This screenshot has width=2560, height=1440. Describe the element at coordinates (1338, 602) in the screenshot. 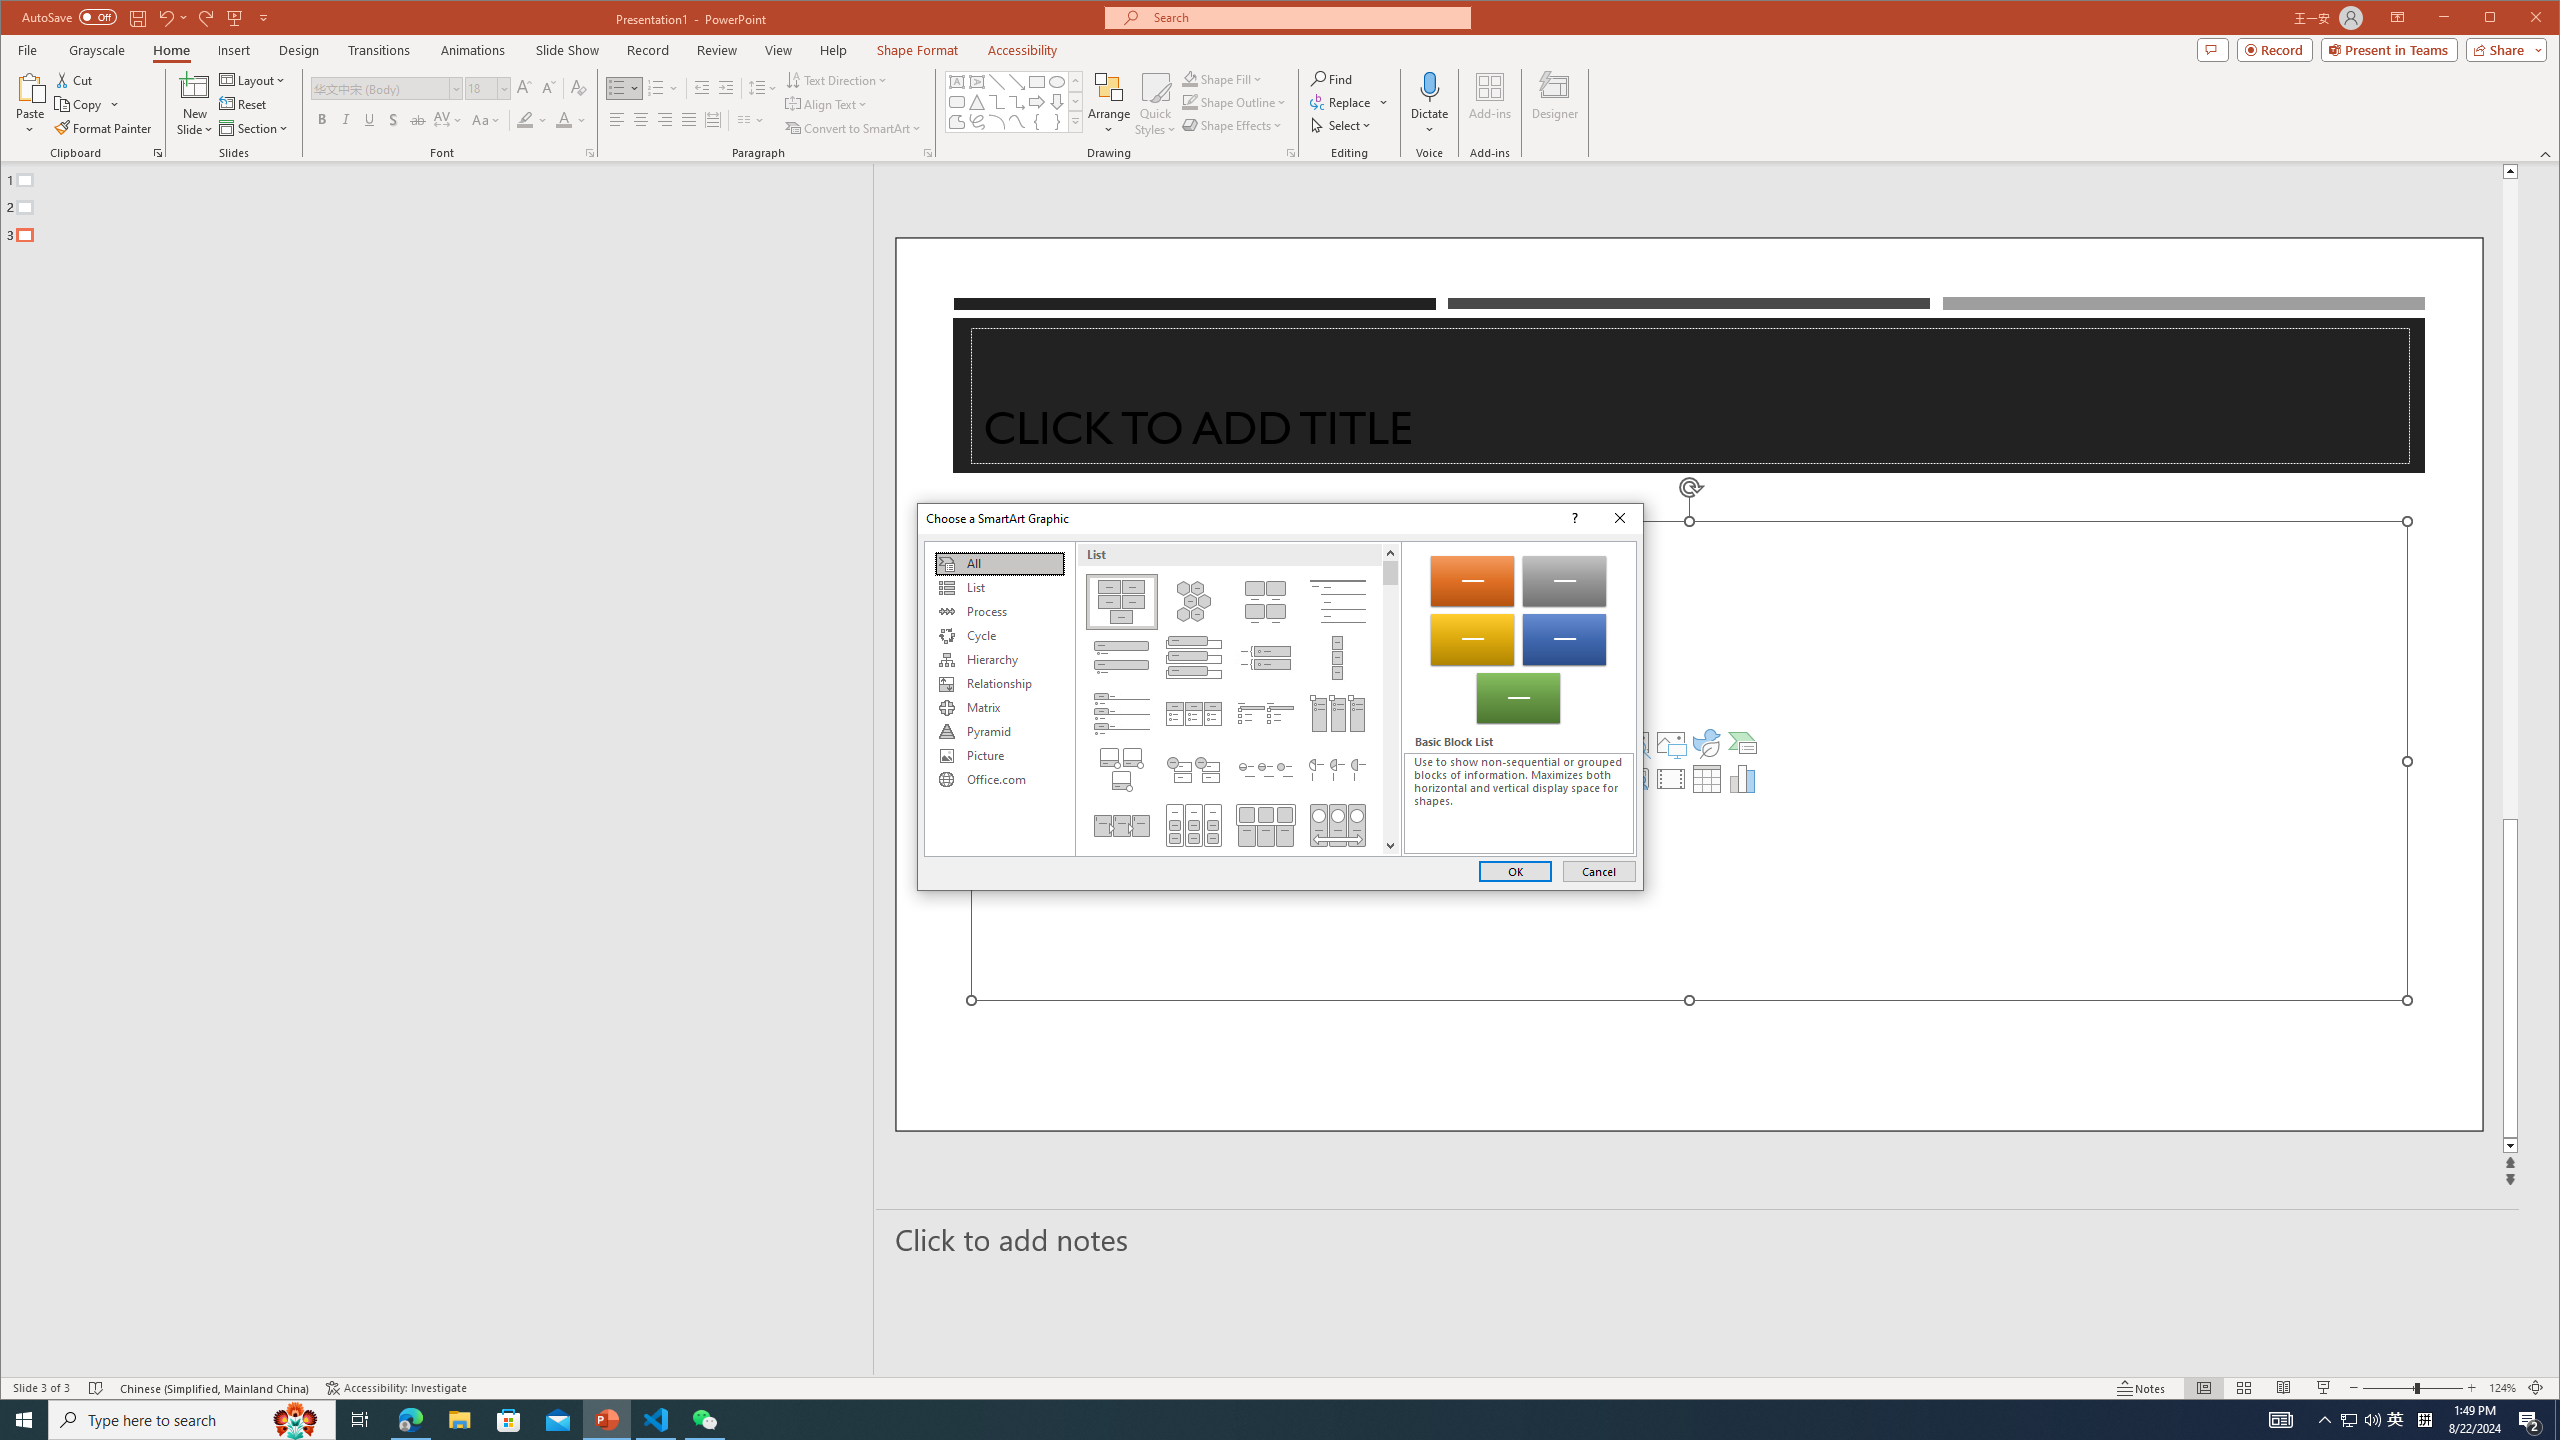

I see `Lined List` at that location.